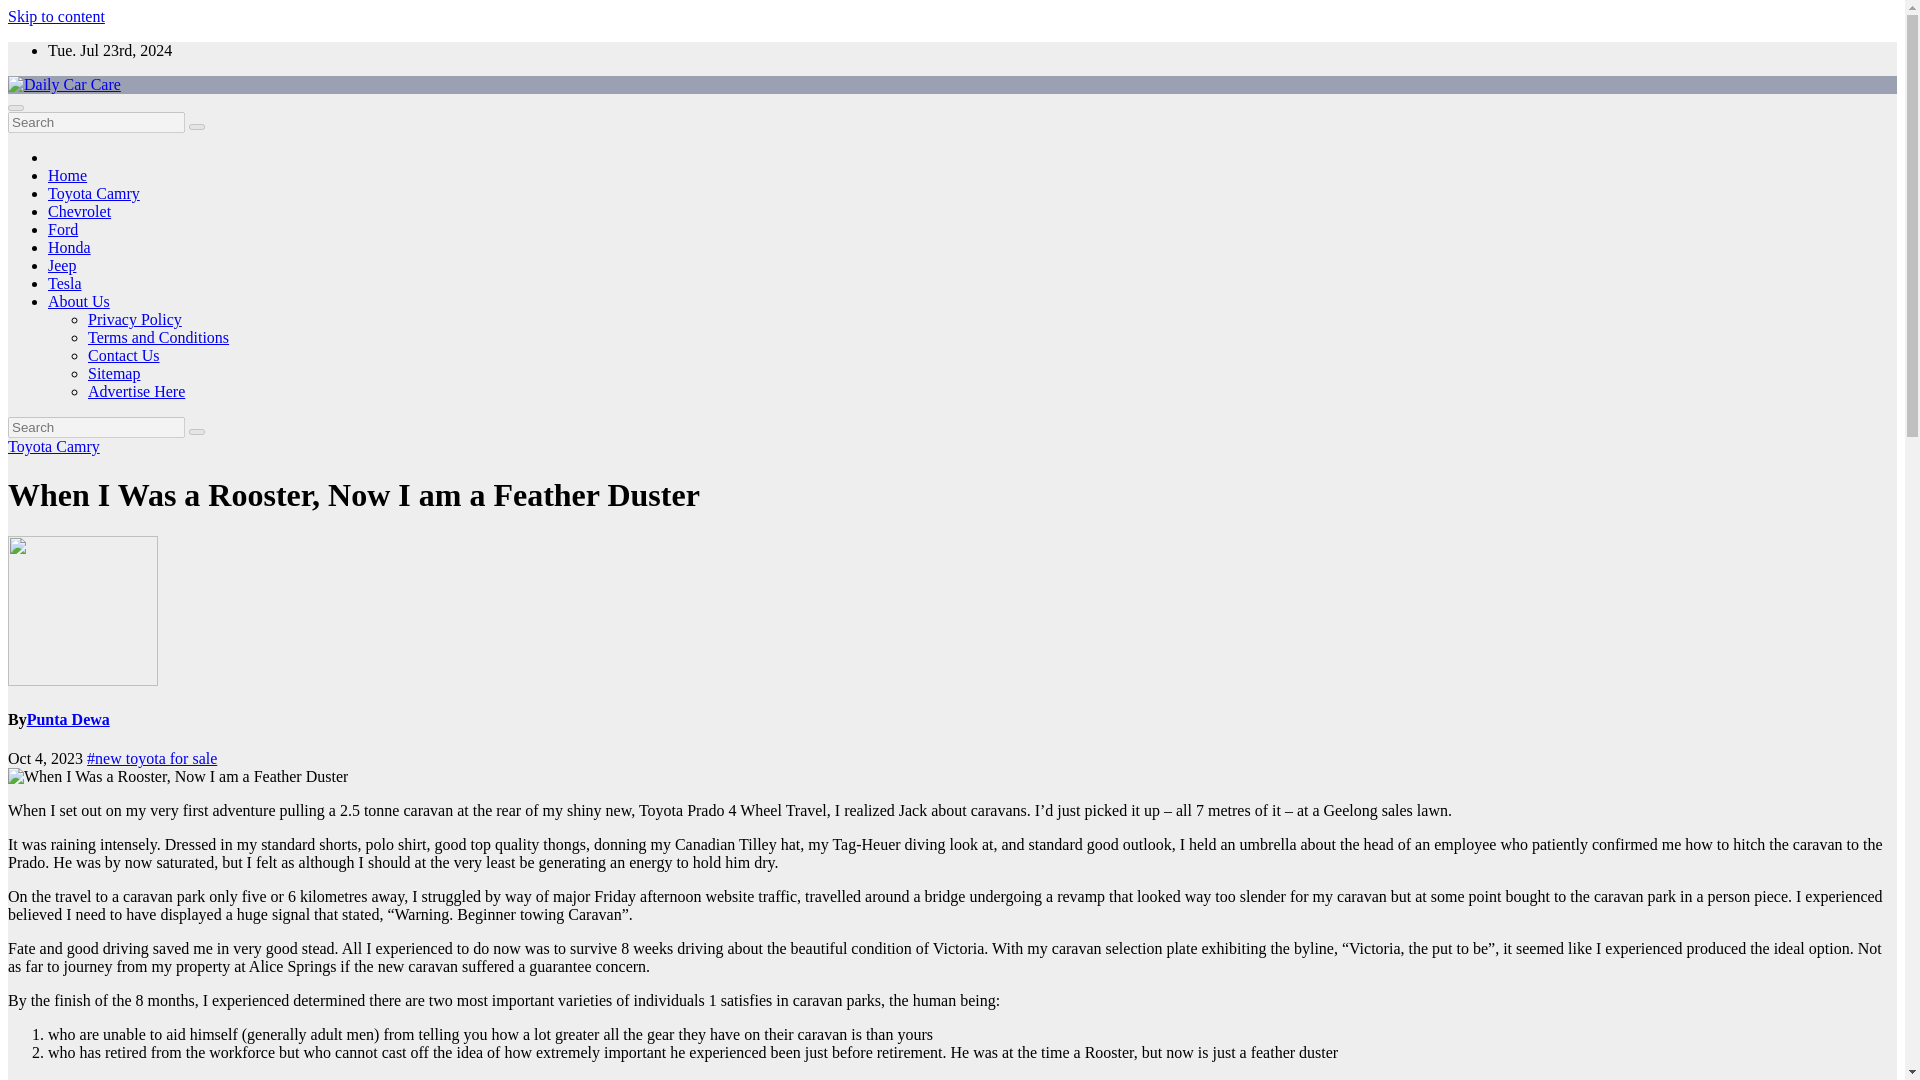 The width and height of the screenshot is (1920, 1080). Describe the element at coordinates (56, 118) in the screenshot. I see `Daily Car Care` at that location.